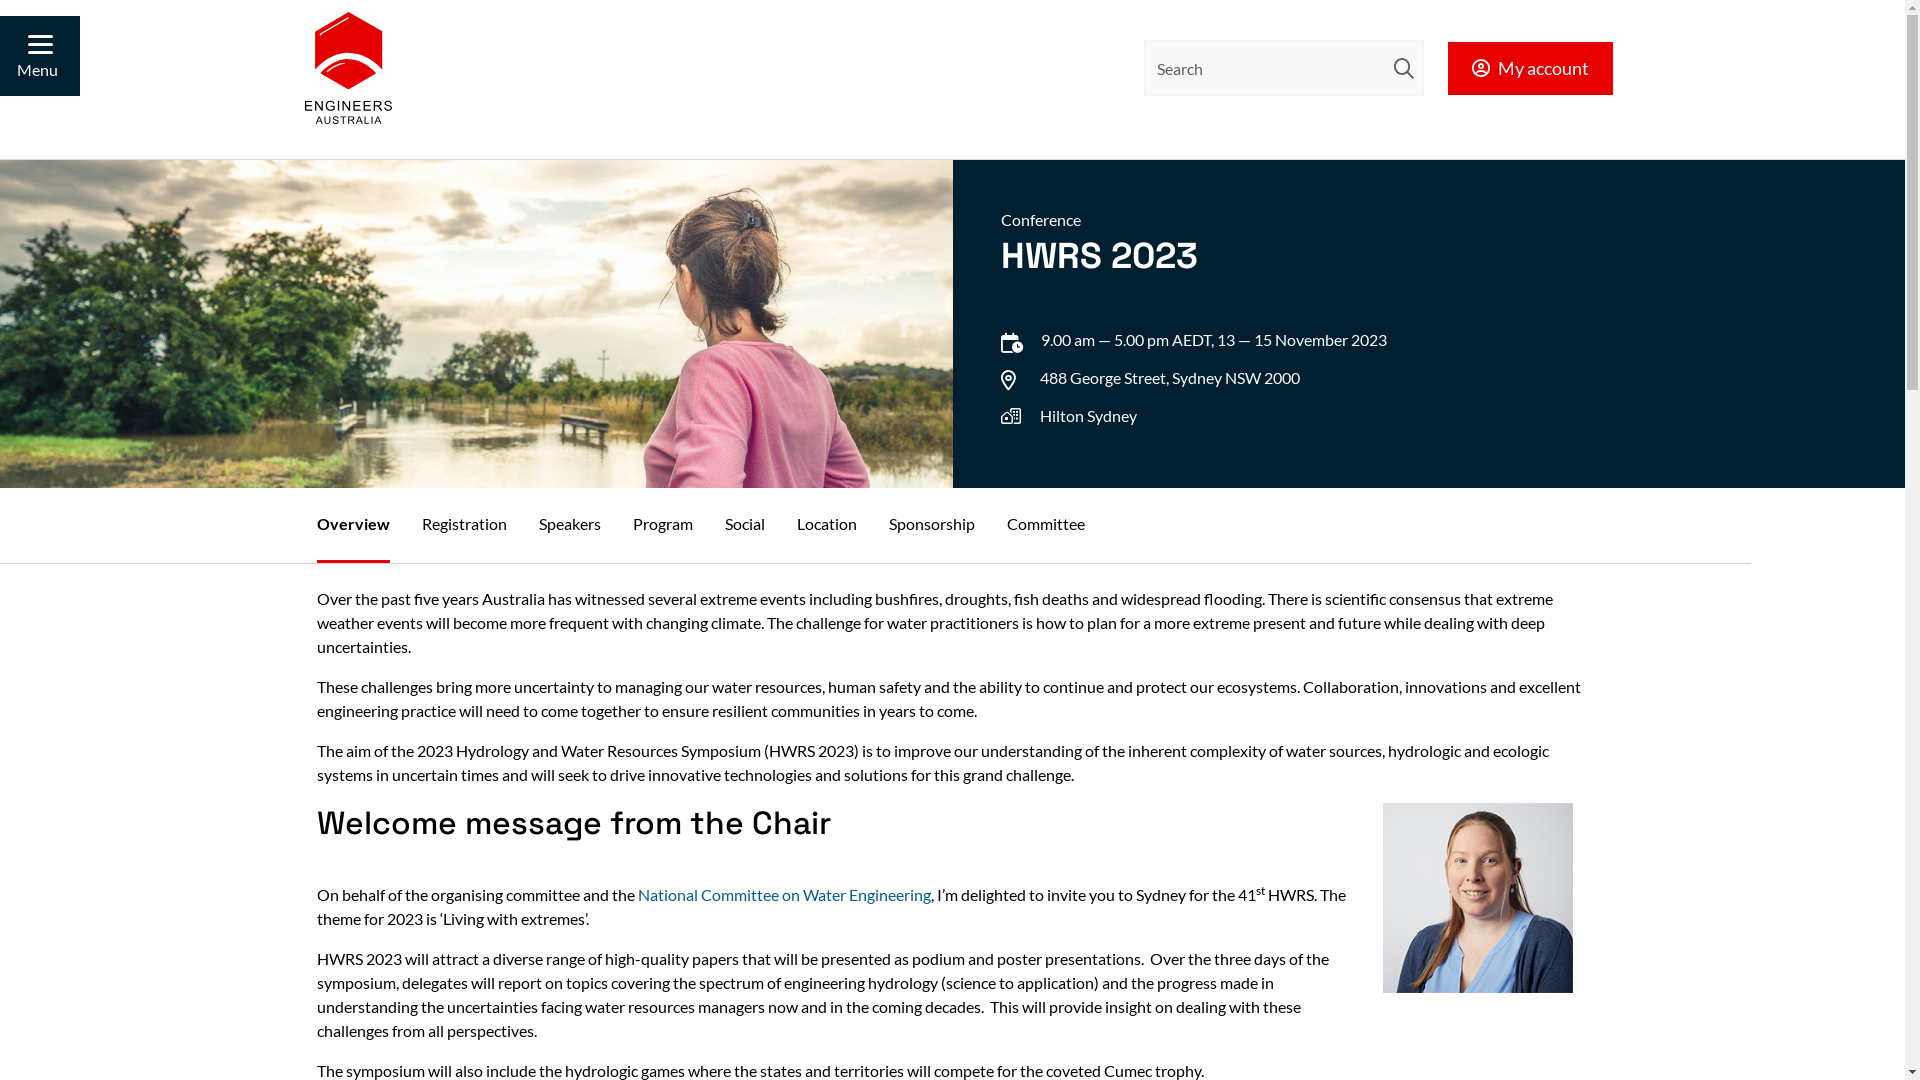 Image resolution: width=1920 pixels, height=1080 pixels. Describe the element at coordinates (1404, 68) in the screenshot. I see `search submit` at that location.